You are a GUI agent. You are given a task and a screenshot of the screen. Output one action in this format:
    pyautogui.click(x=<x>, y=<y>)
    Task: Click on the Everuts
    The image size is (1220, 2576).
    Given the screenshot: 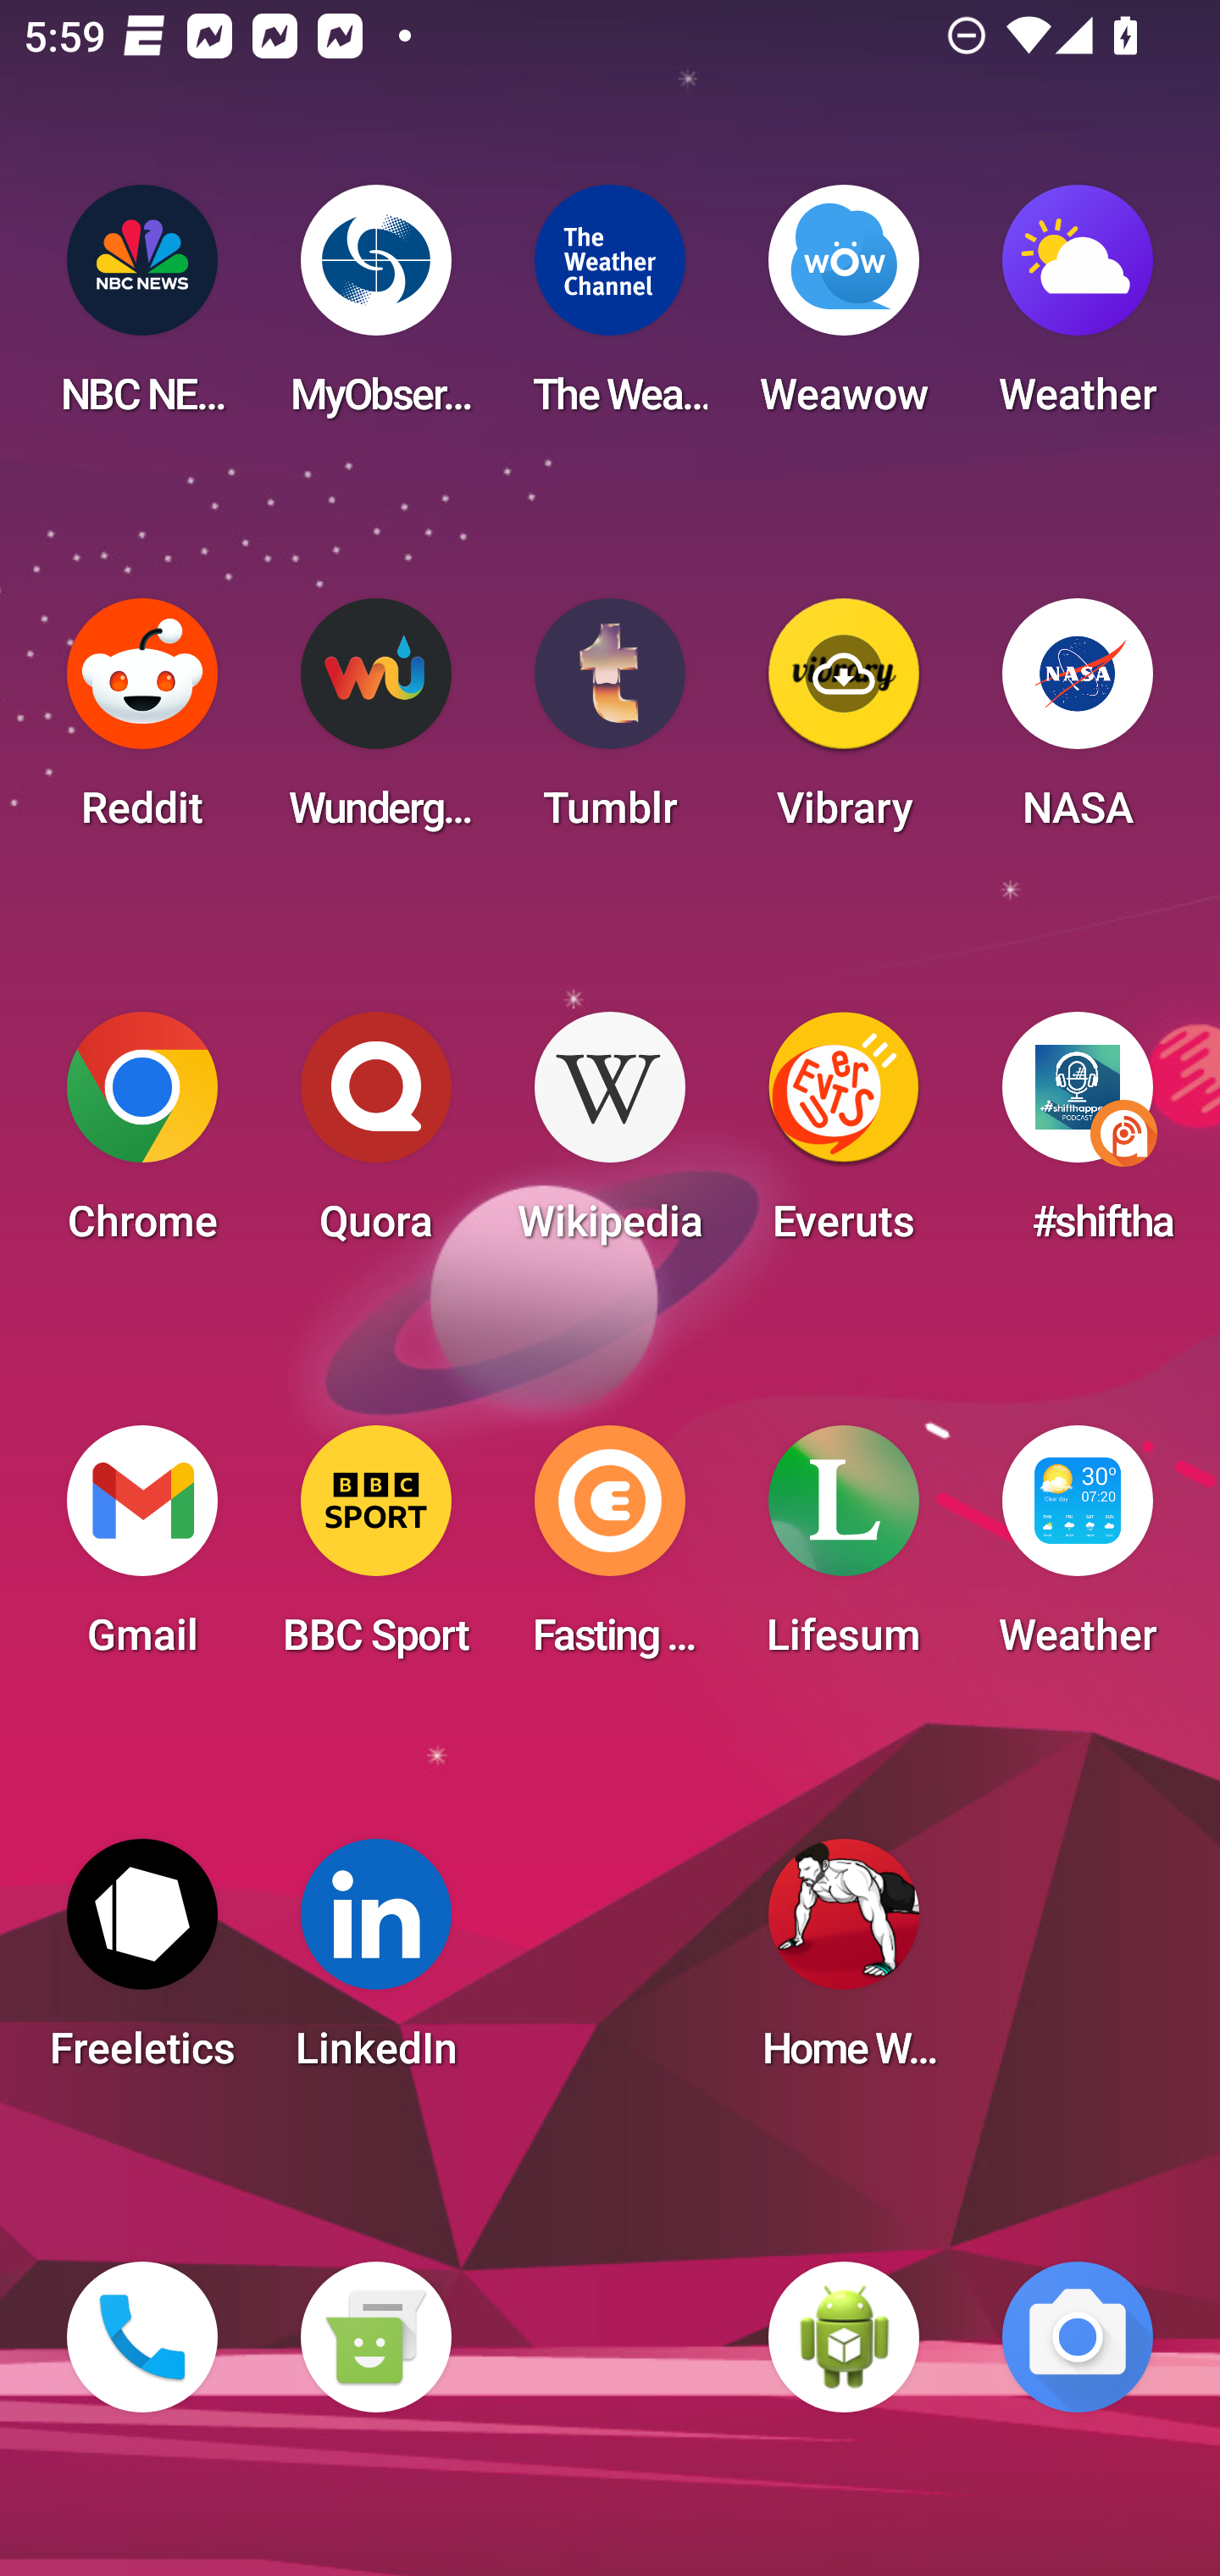 What is the action you would take?
    pyautogui.click(x=844, y=1137)
    